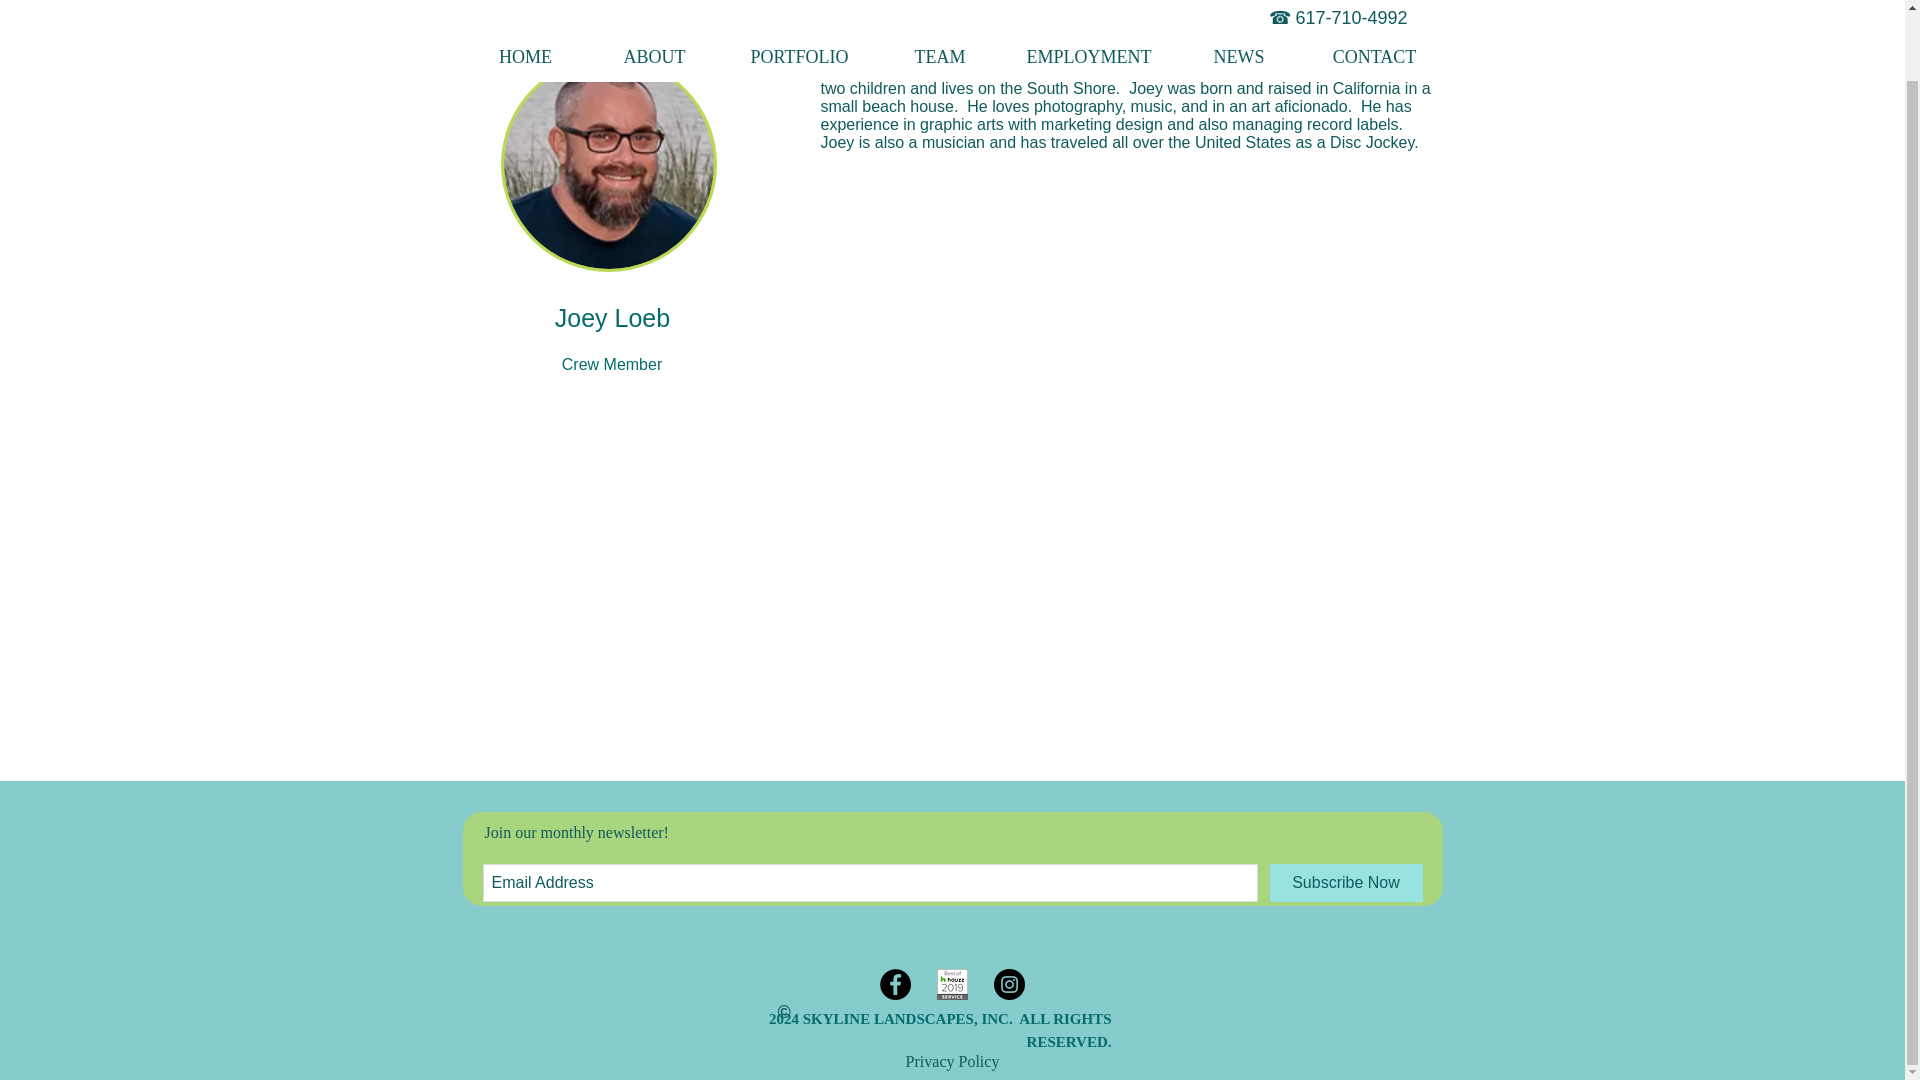 The width and height of the screenshot is (1920, 1080). Describe the element at coordinates (1238, 4) in the screenshot. I see `NEWS` at that location.